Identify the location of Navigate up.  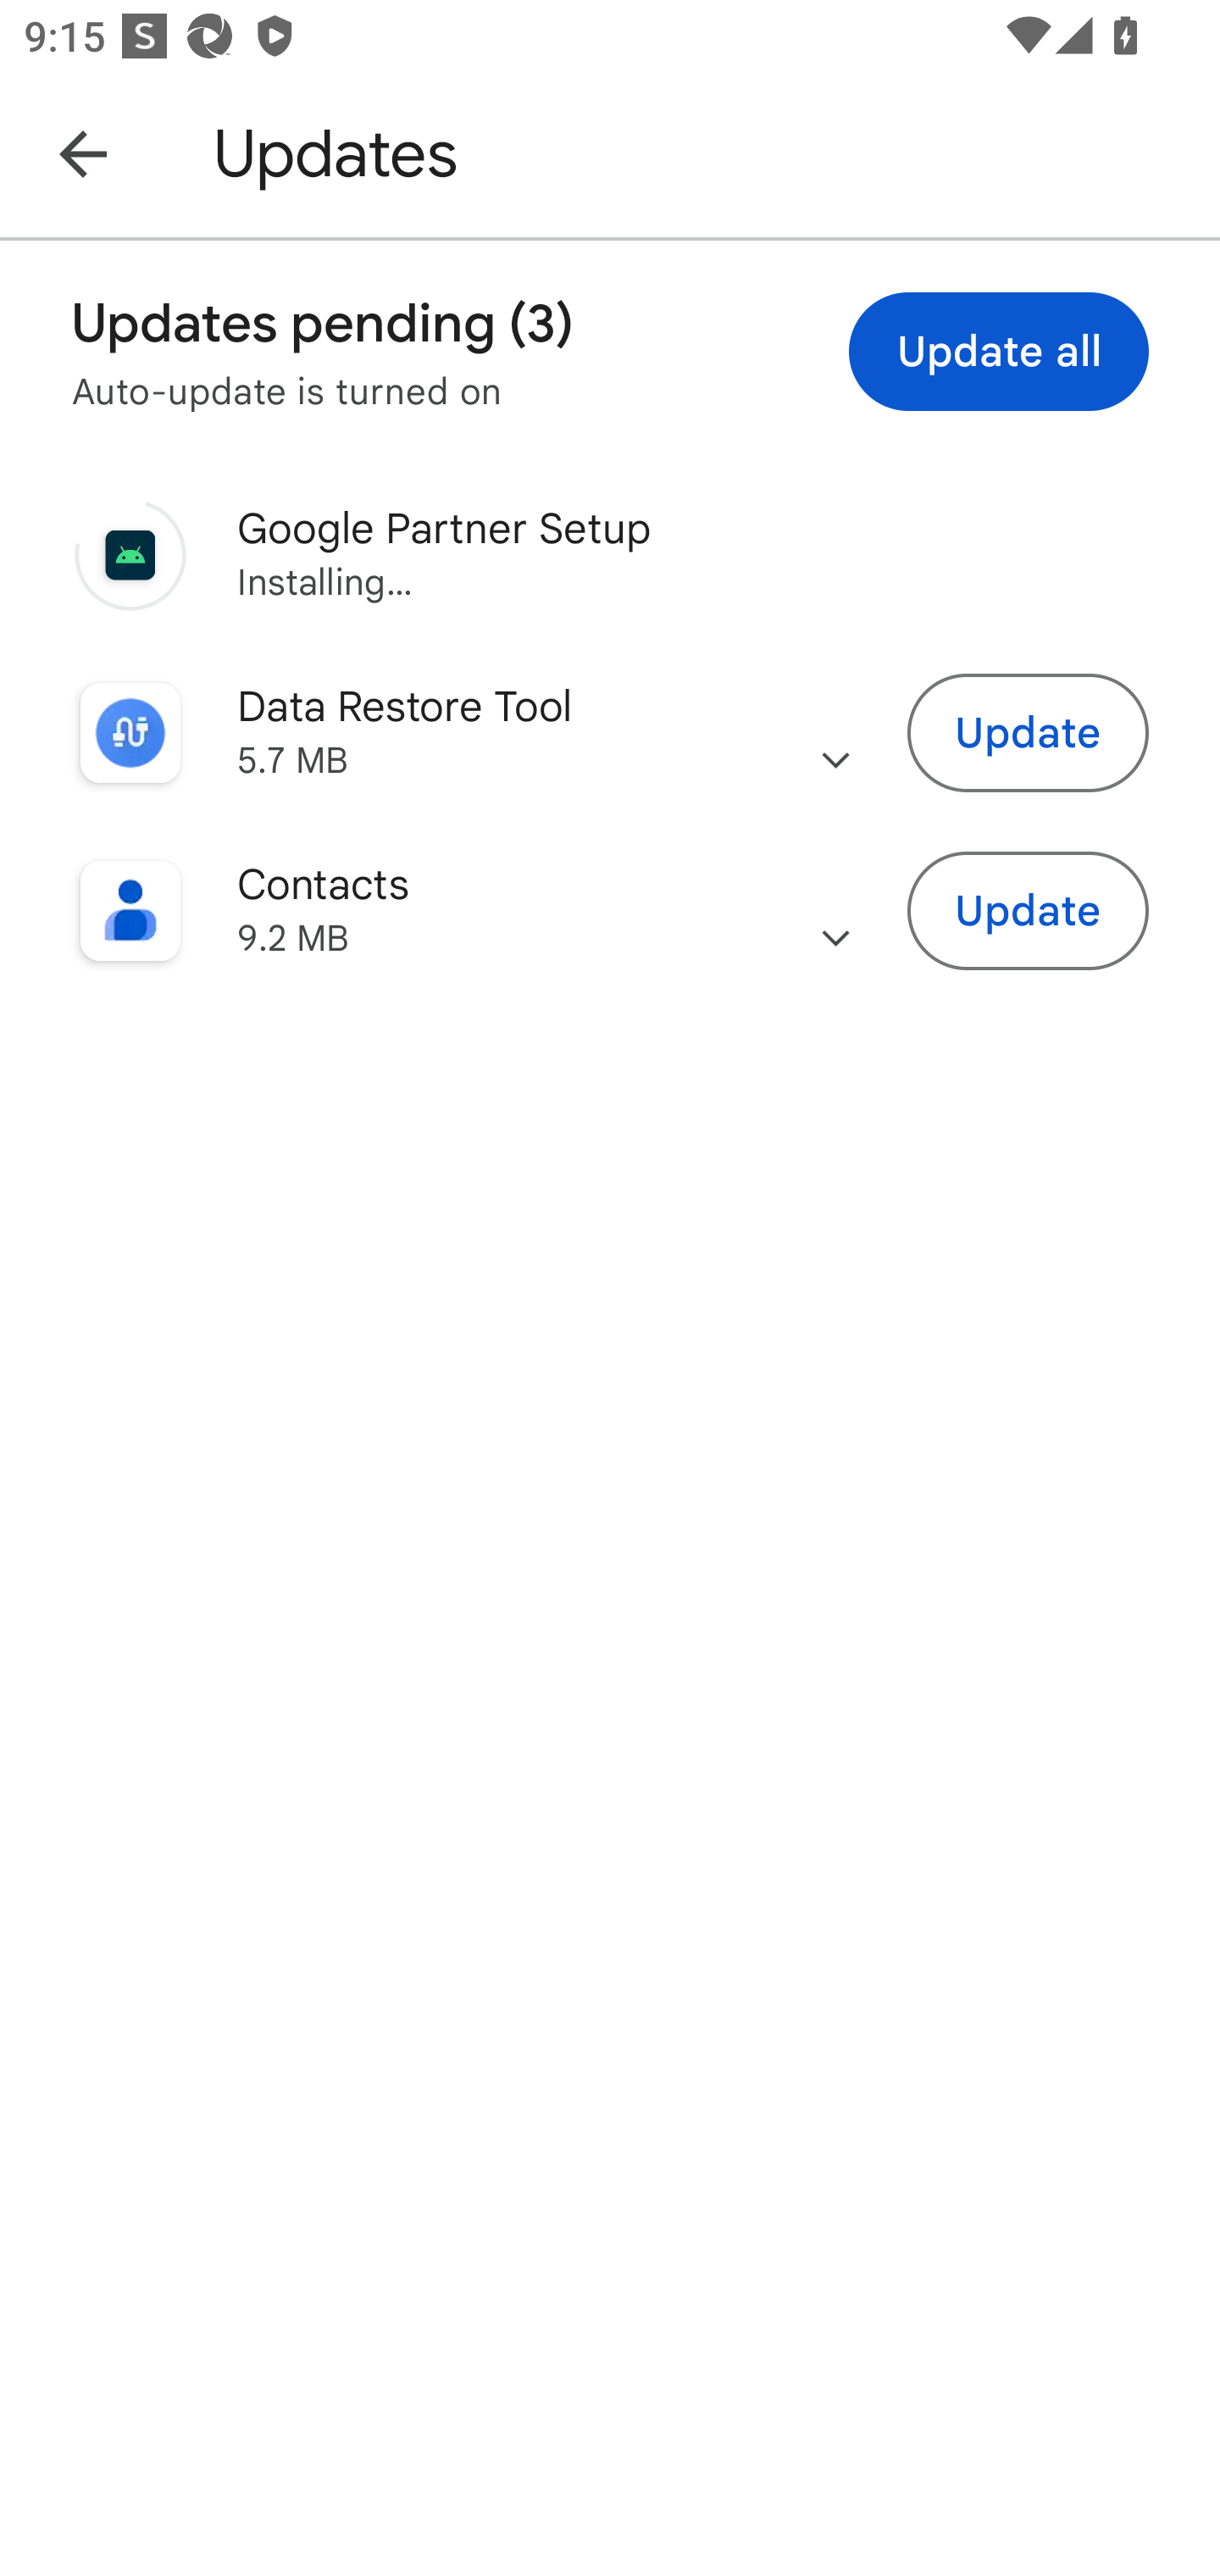
(83, 153).